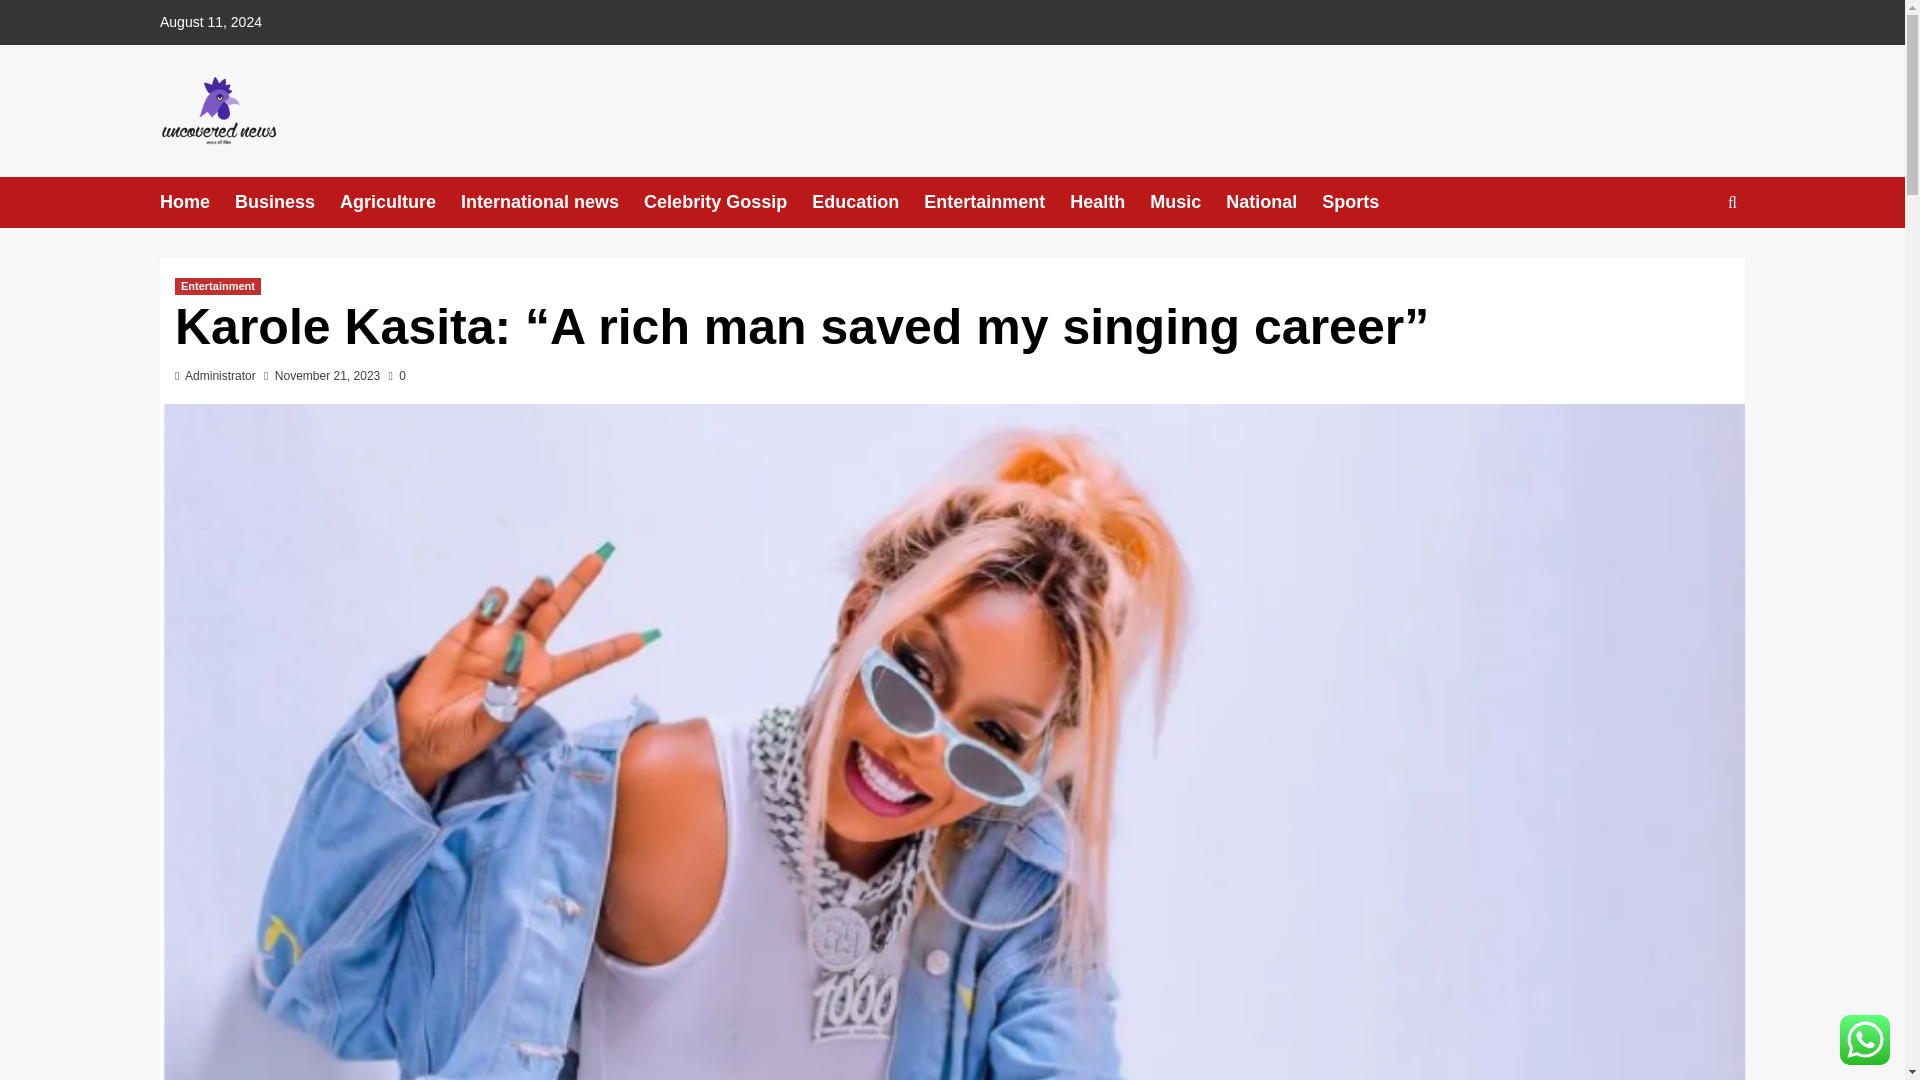  I want to click on November 21, 2023, so click(327, 376).